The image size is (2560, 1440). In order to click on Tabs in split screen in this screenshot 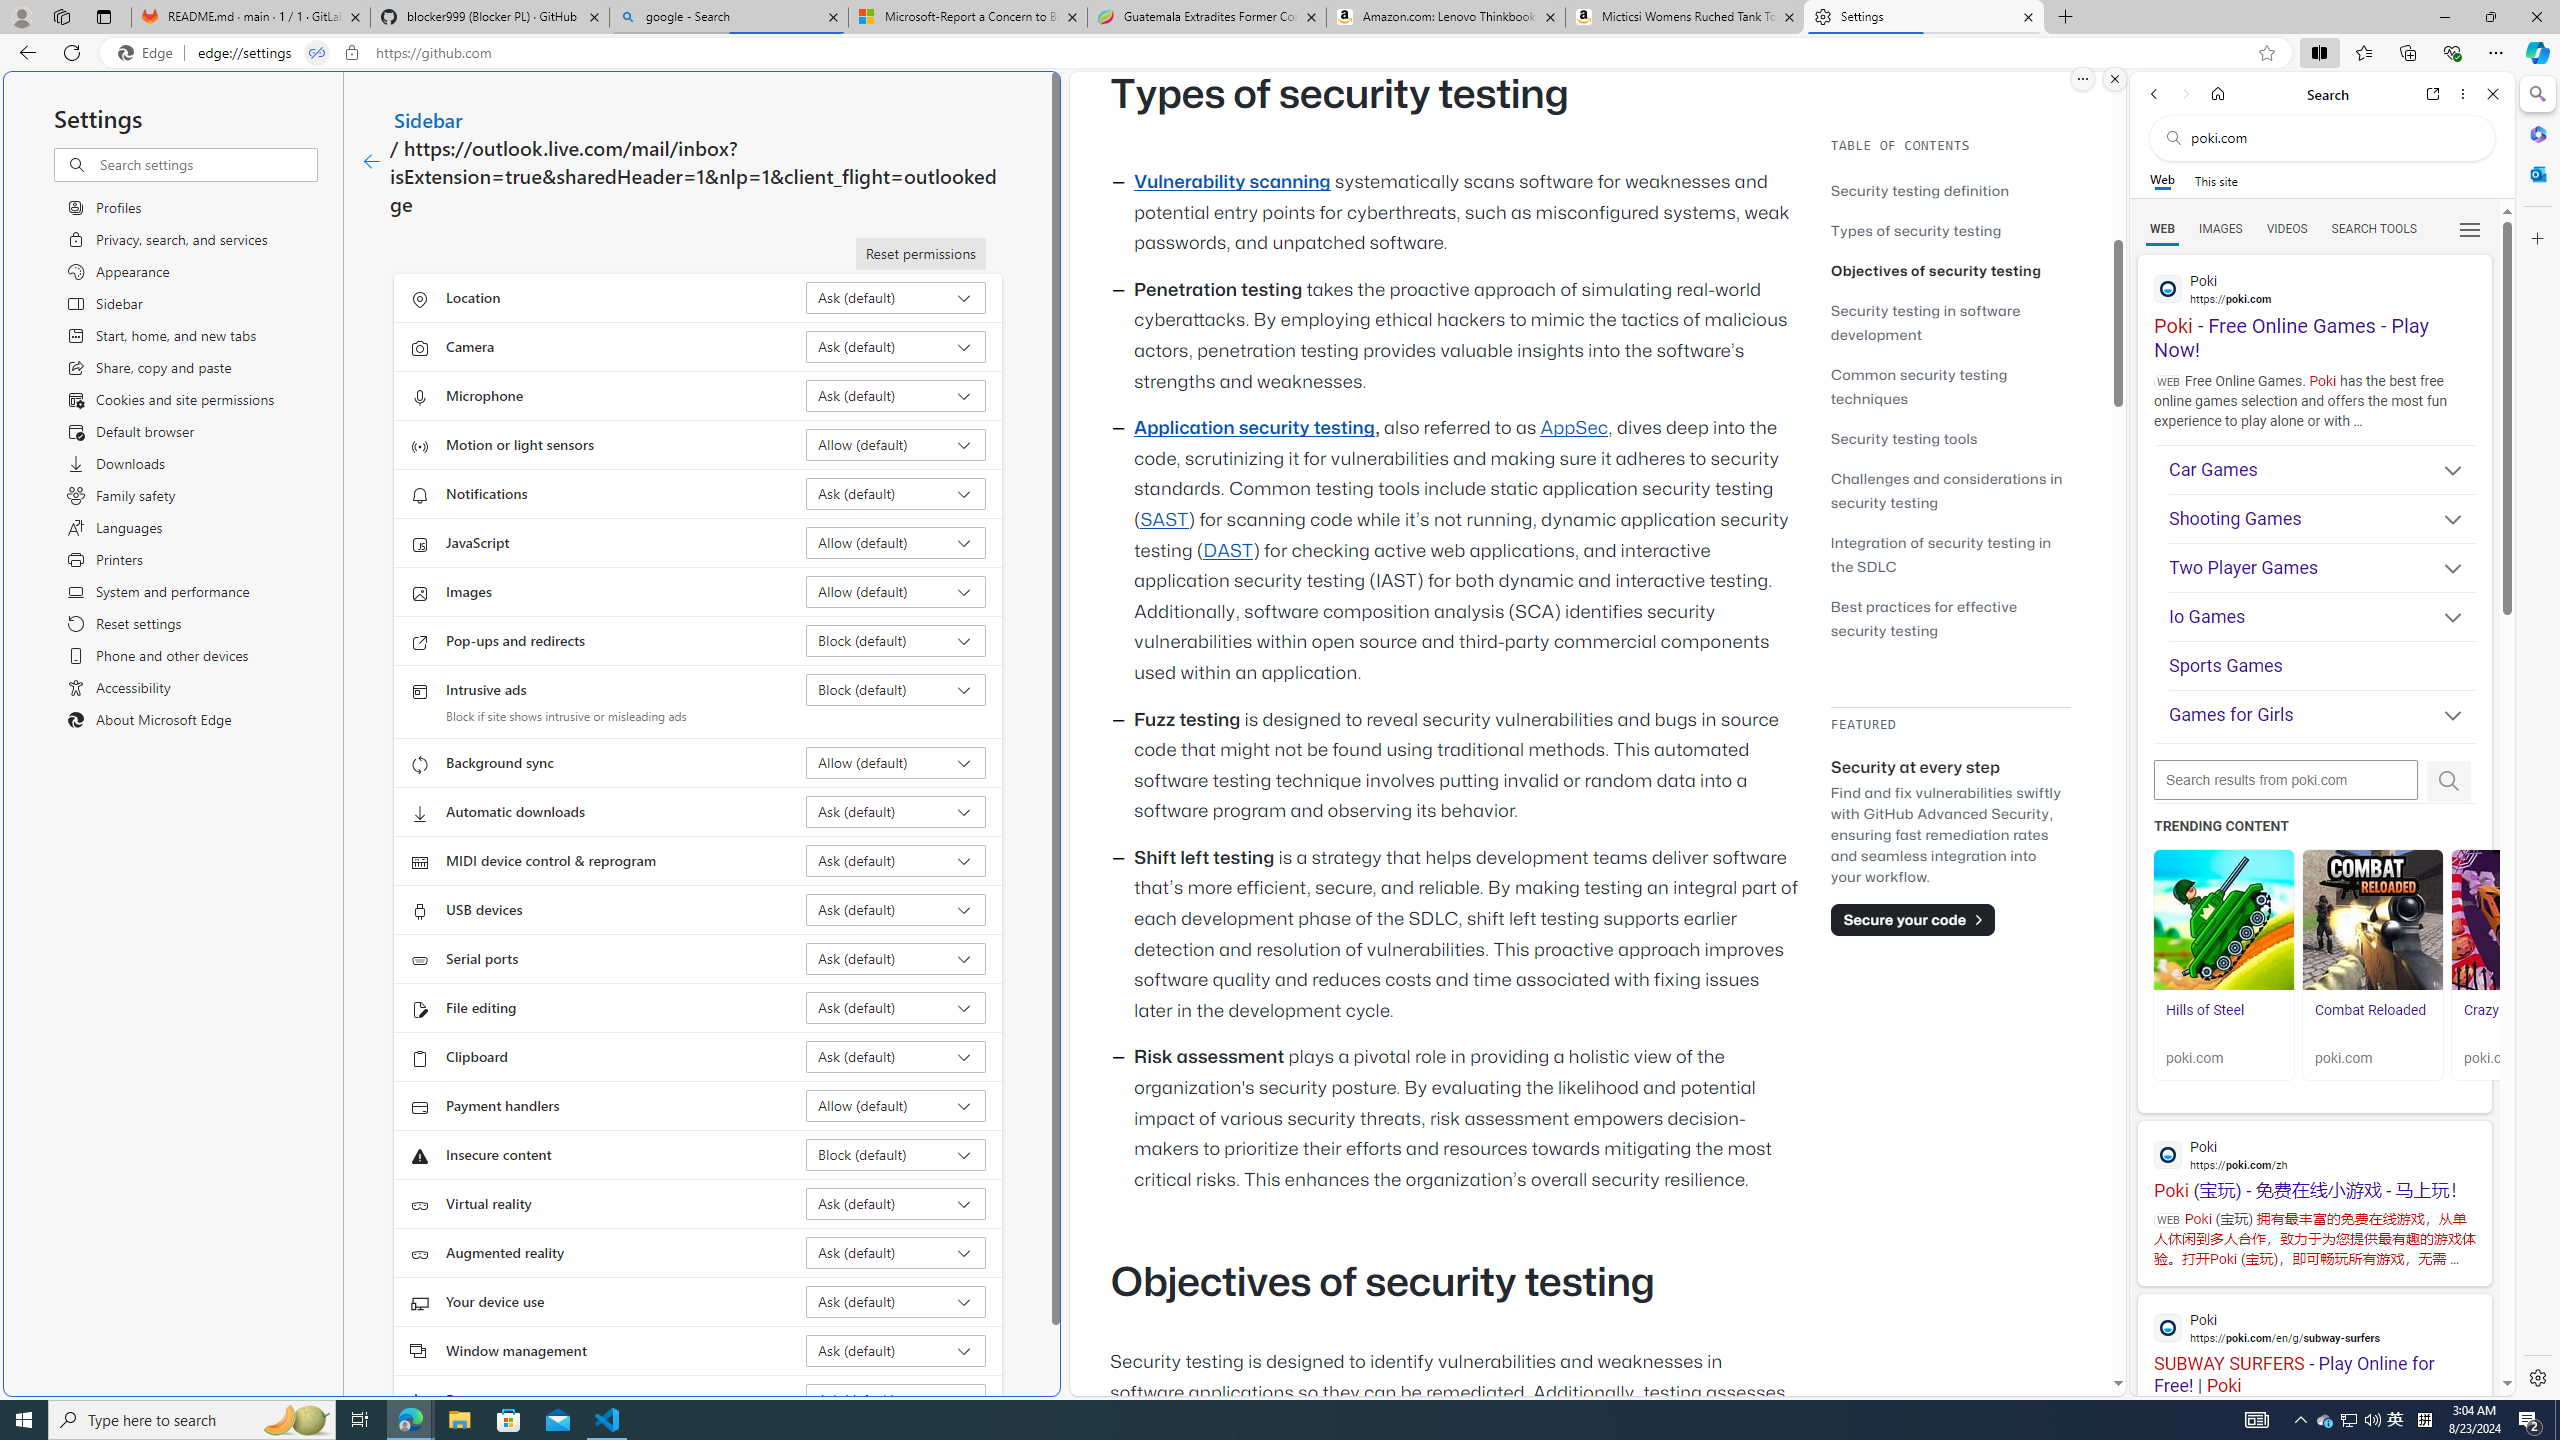, I will do `click(317, 53)`.